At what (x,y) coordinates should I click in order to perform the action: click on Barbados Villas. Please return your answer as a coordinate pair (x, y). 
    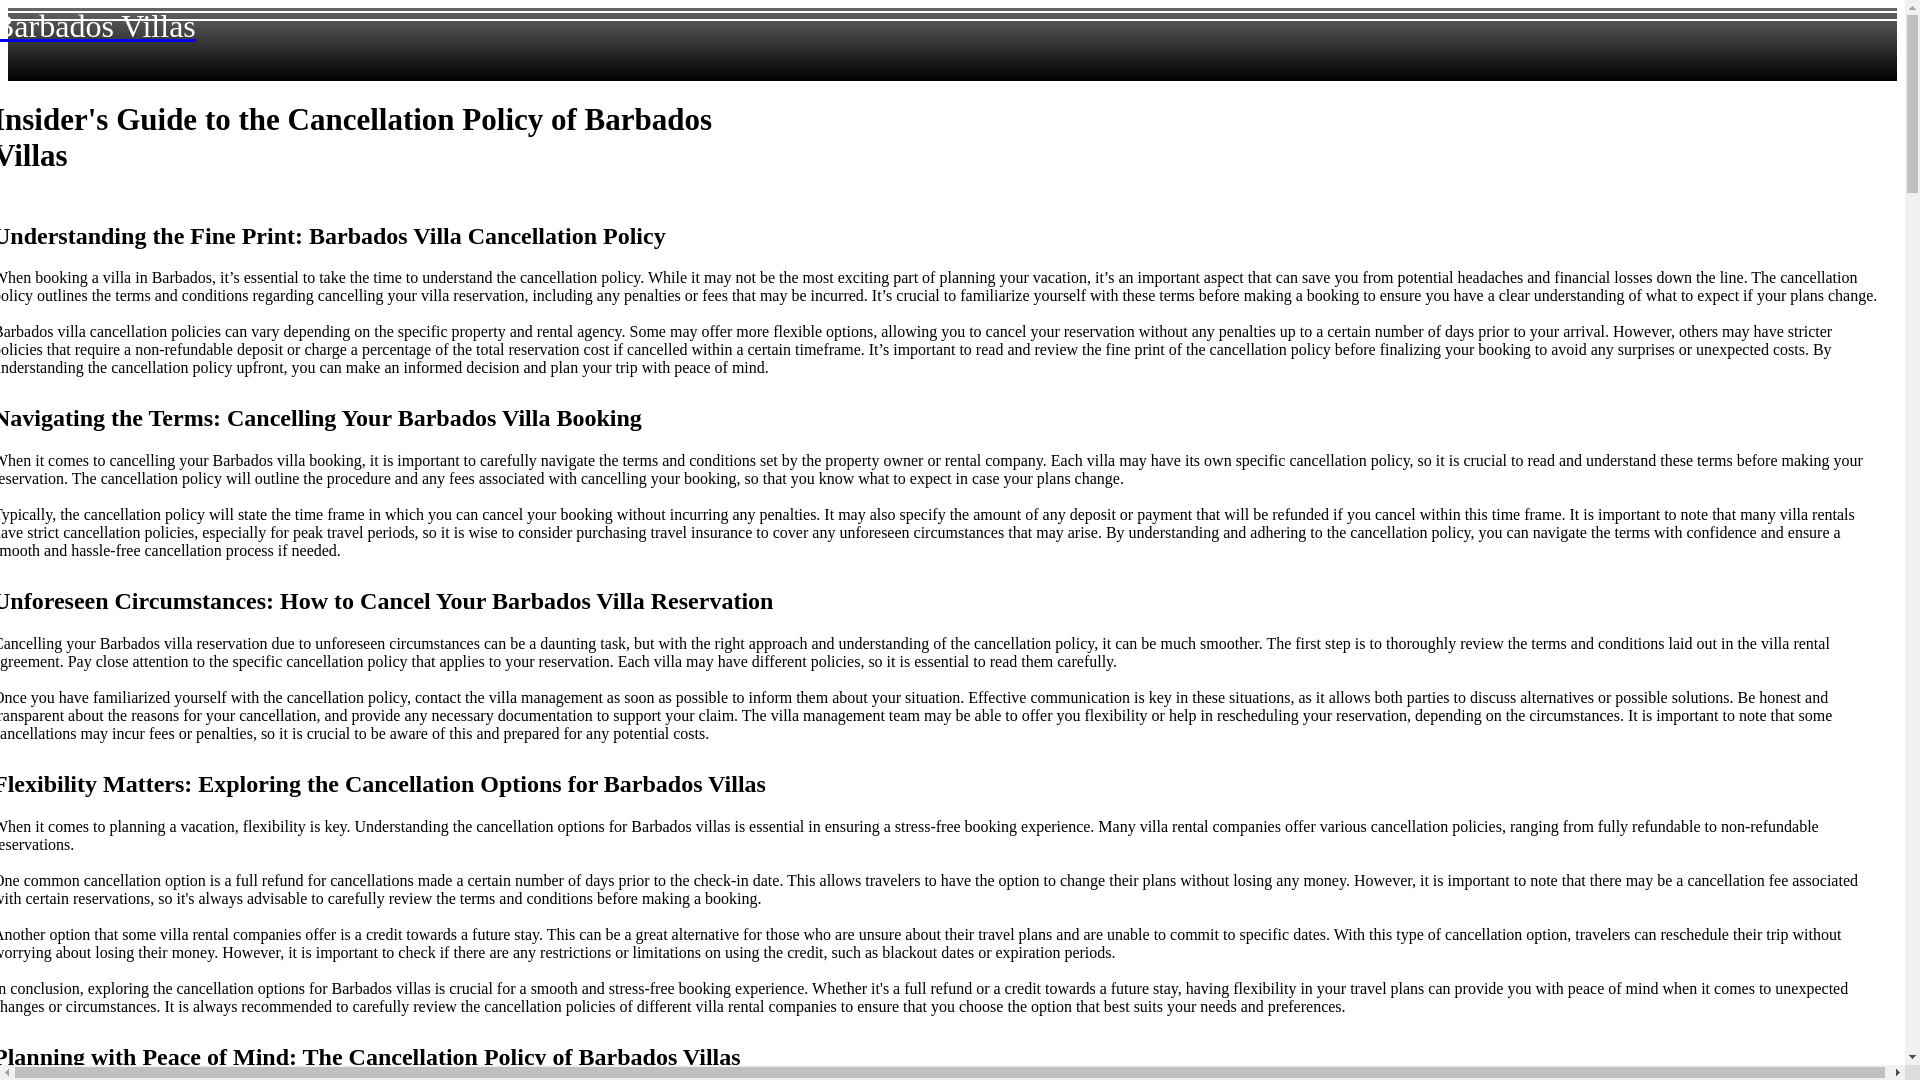
    Looking at the image, I should click on (98, 26).